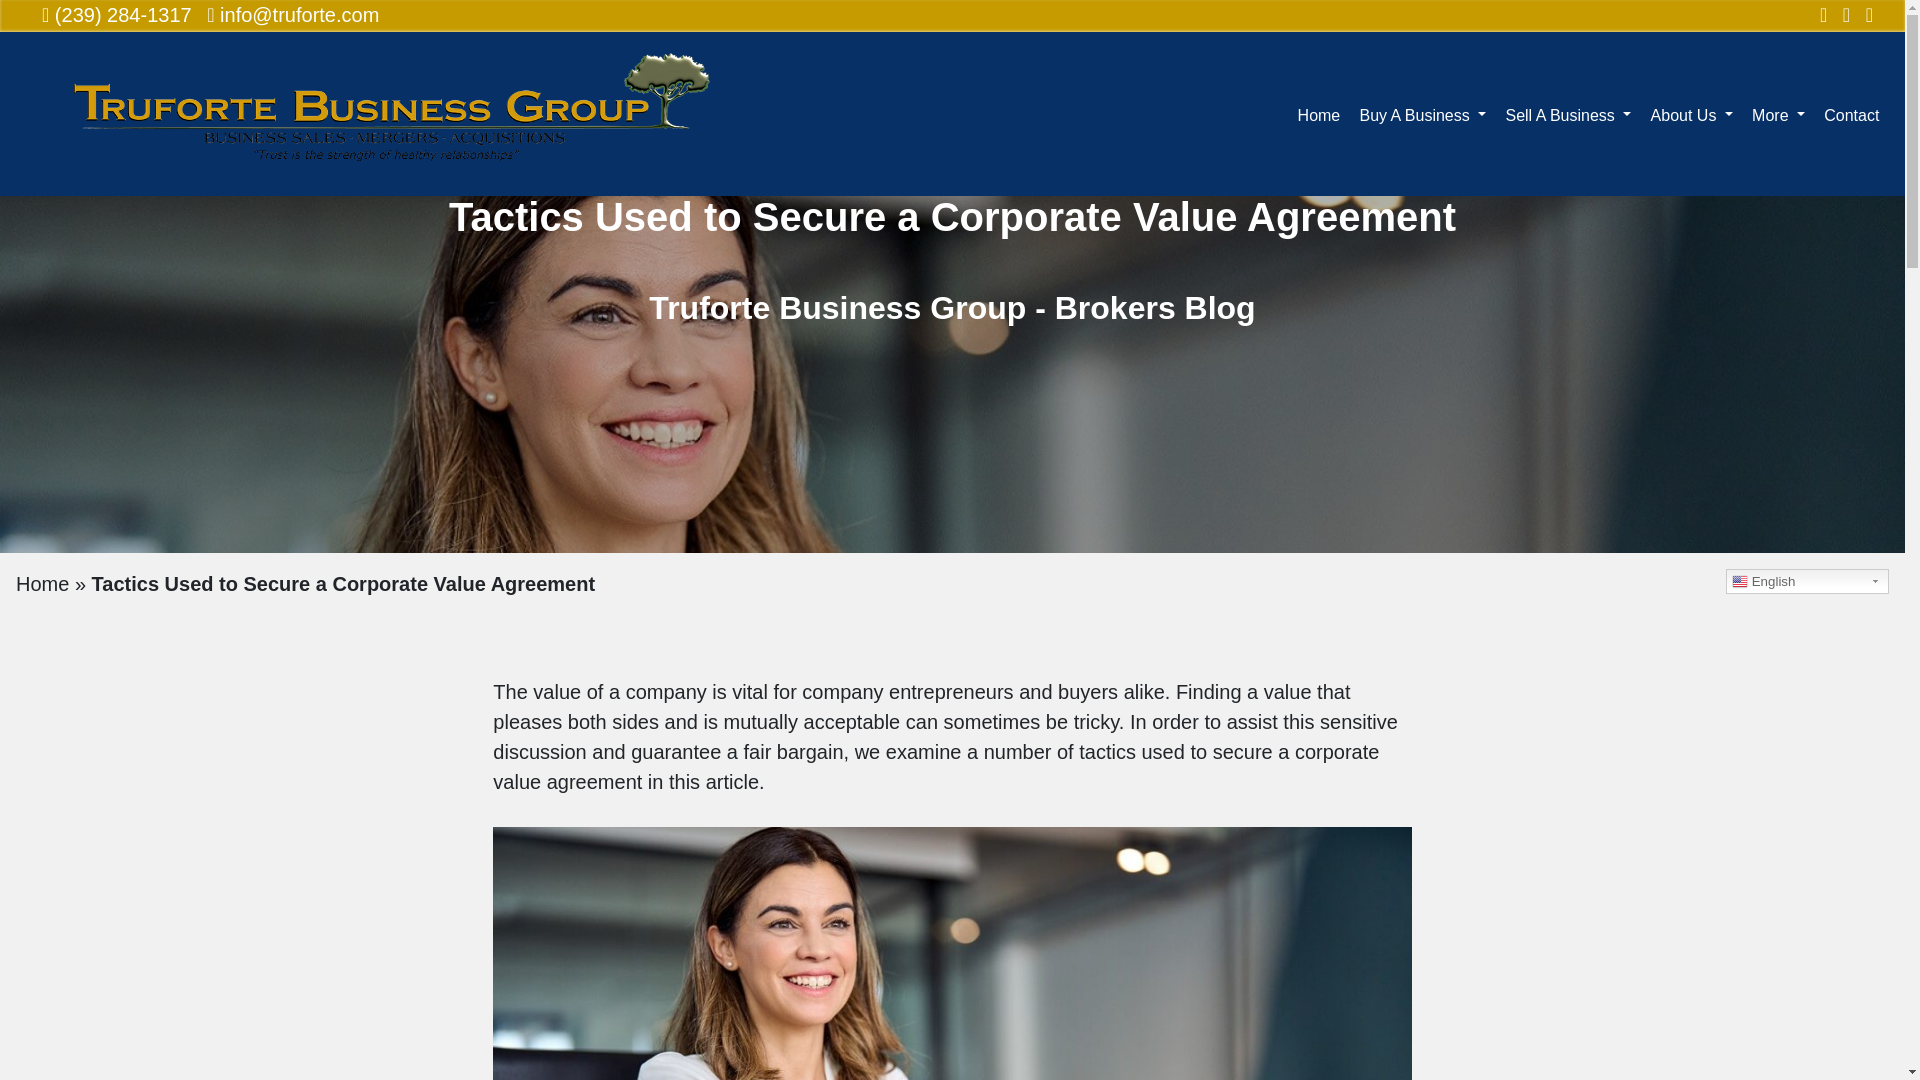 The image size is (1920, 1080). What do you see at coordinates (1568, 114) in the screenshot?
I see `Sell A Business` at bounding box center [1568, 114].